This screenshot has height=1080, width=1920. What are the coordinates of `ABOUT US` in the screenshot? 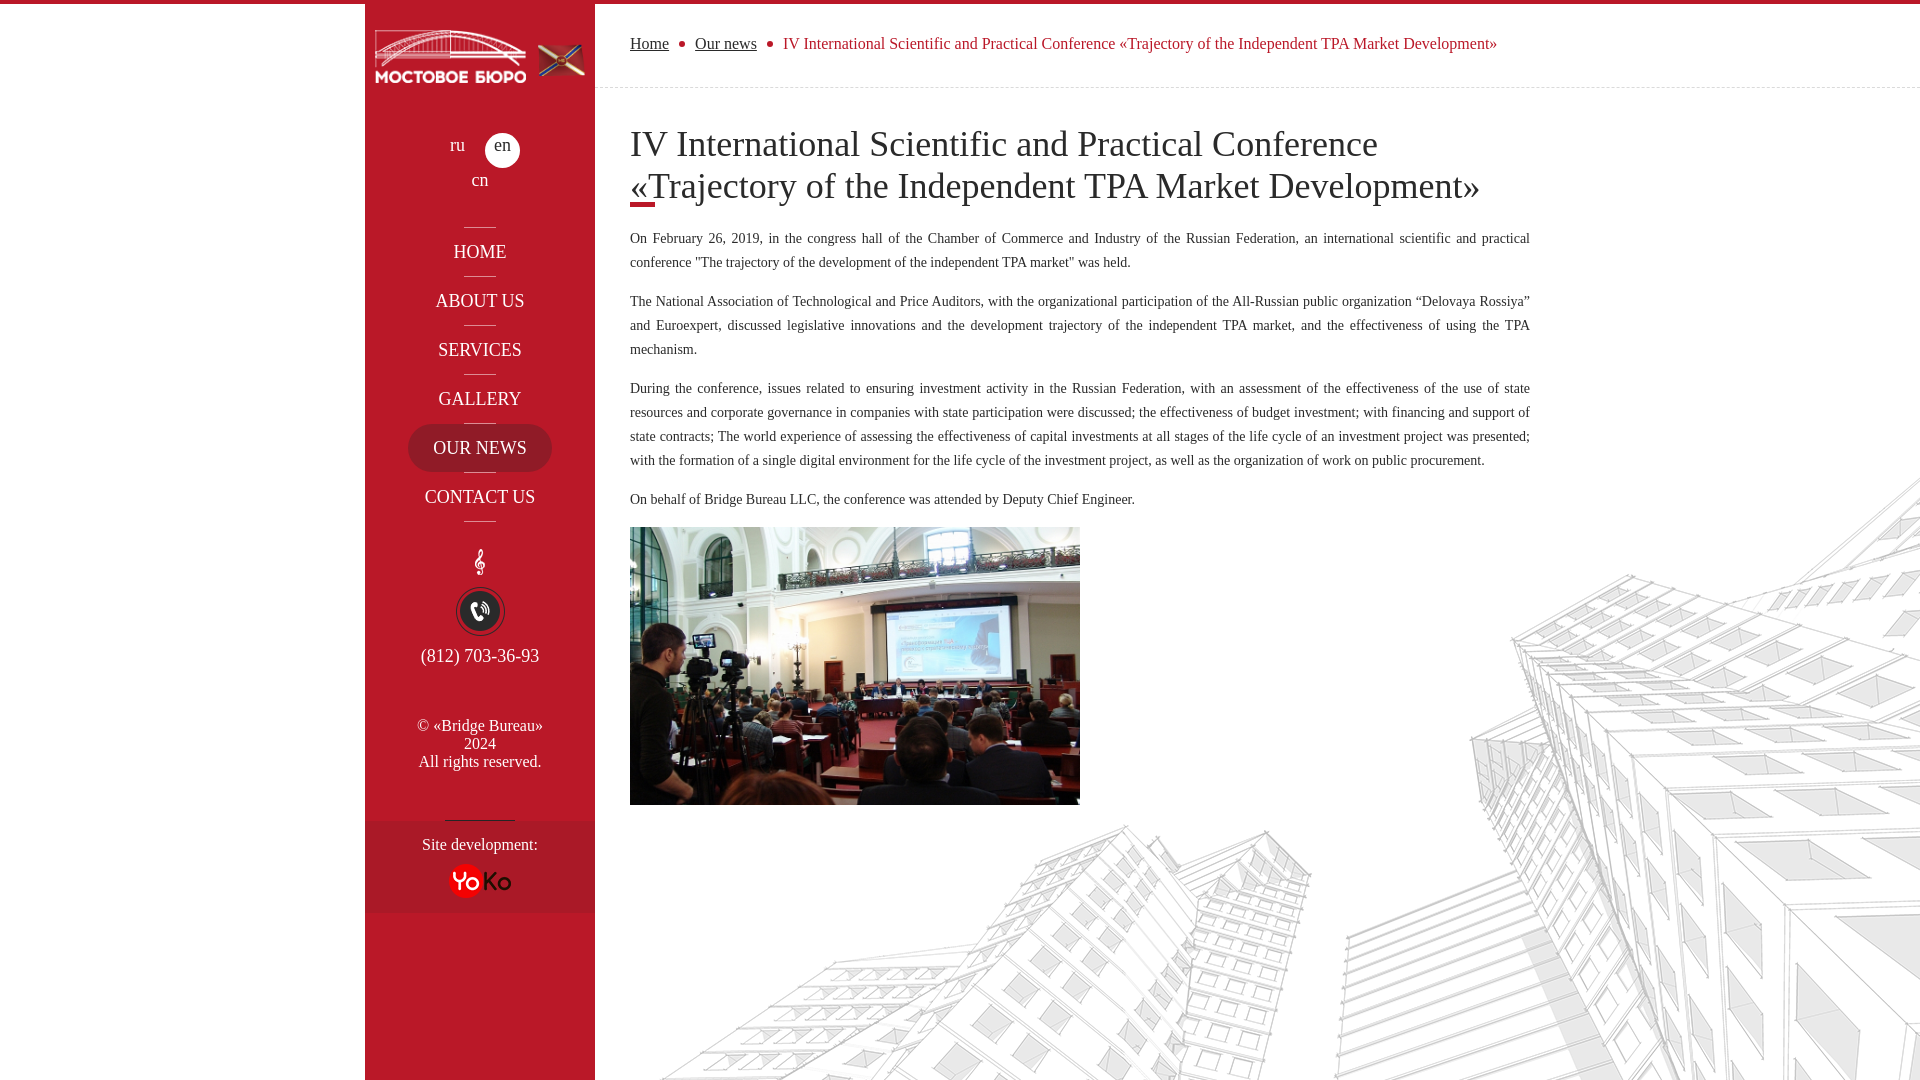 It's located at (480, 300).